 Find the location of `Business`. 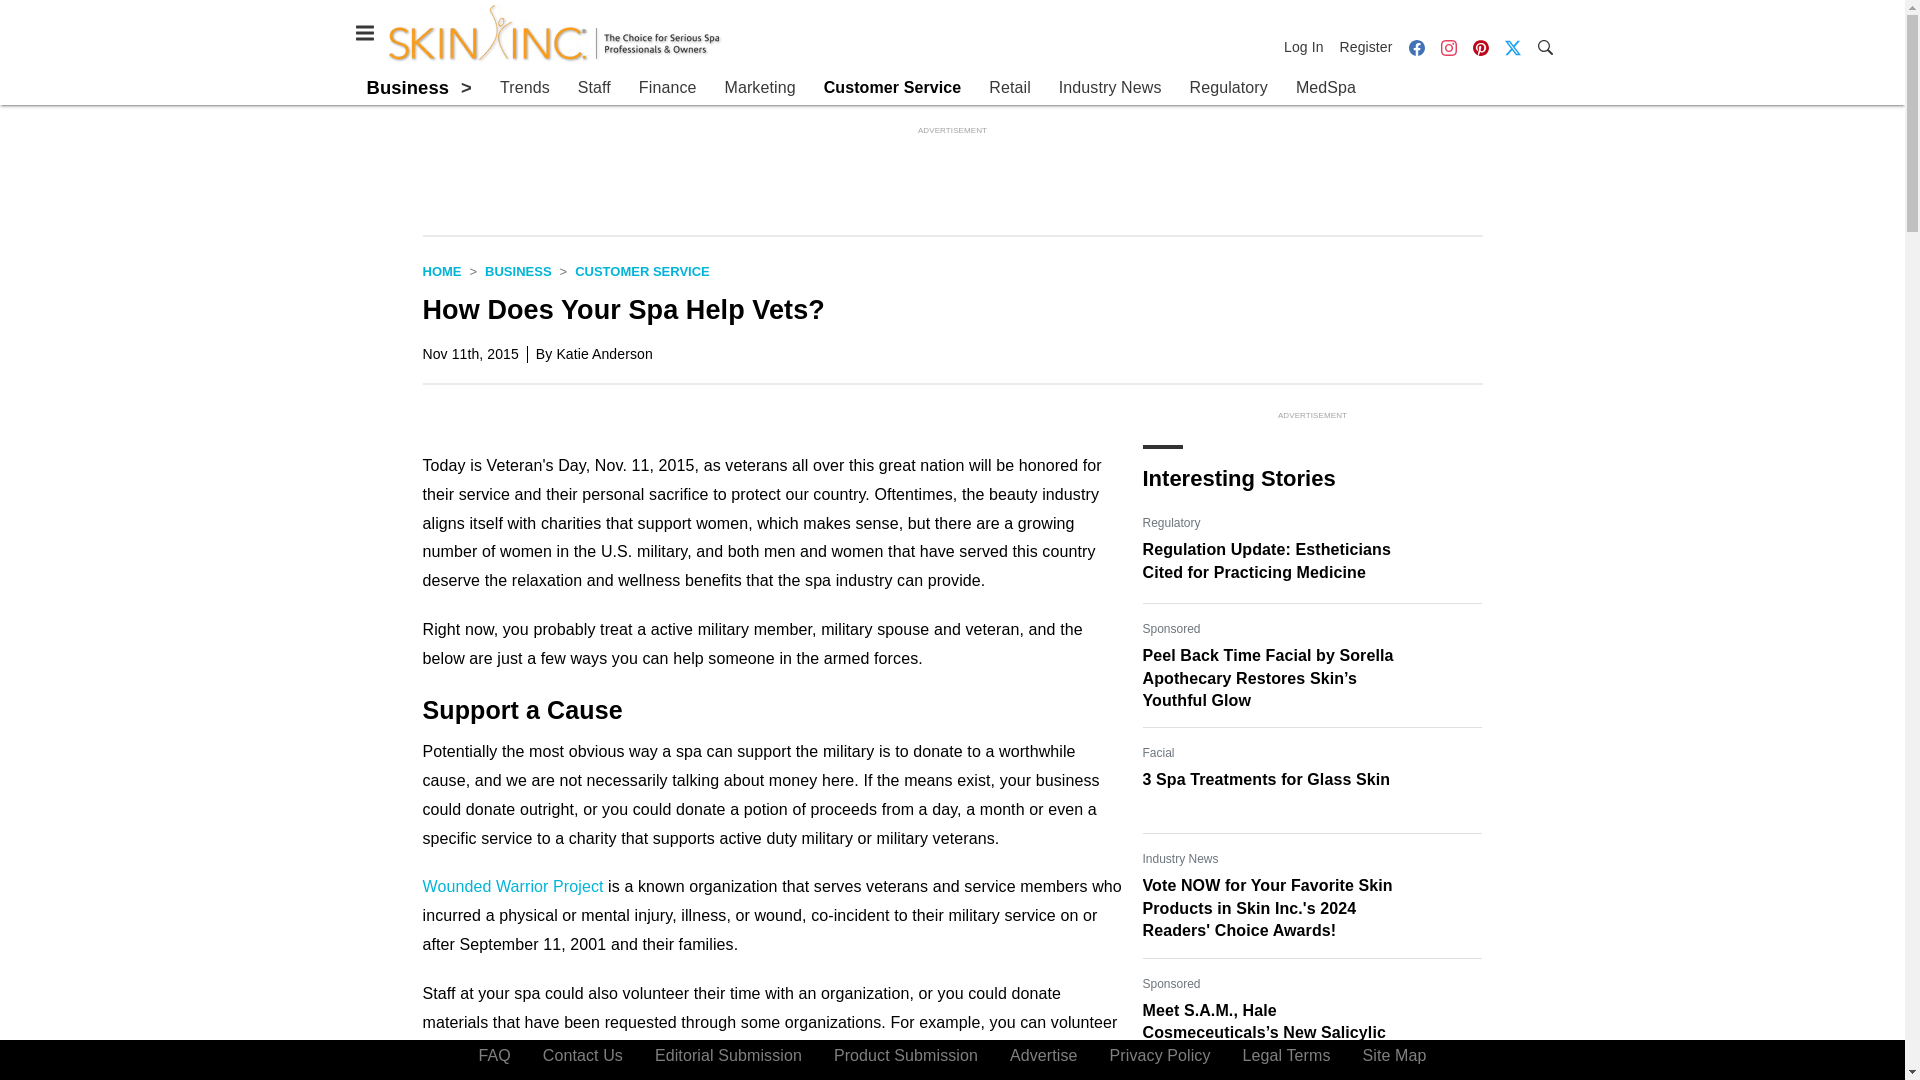

Business is located at coordinates (408, 87).